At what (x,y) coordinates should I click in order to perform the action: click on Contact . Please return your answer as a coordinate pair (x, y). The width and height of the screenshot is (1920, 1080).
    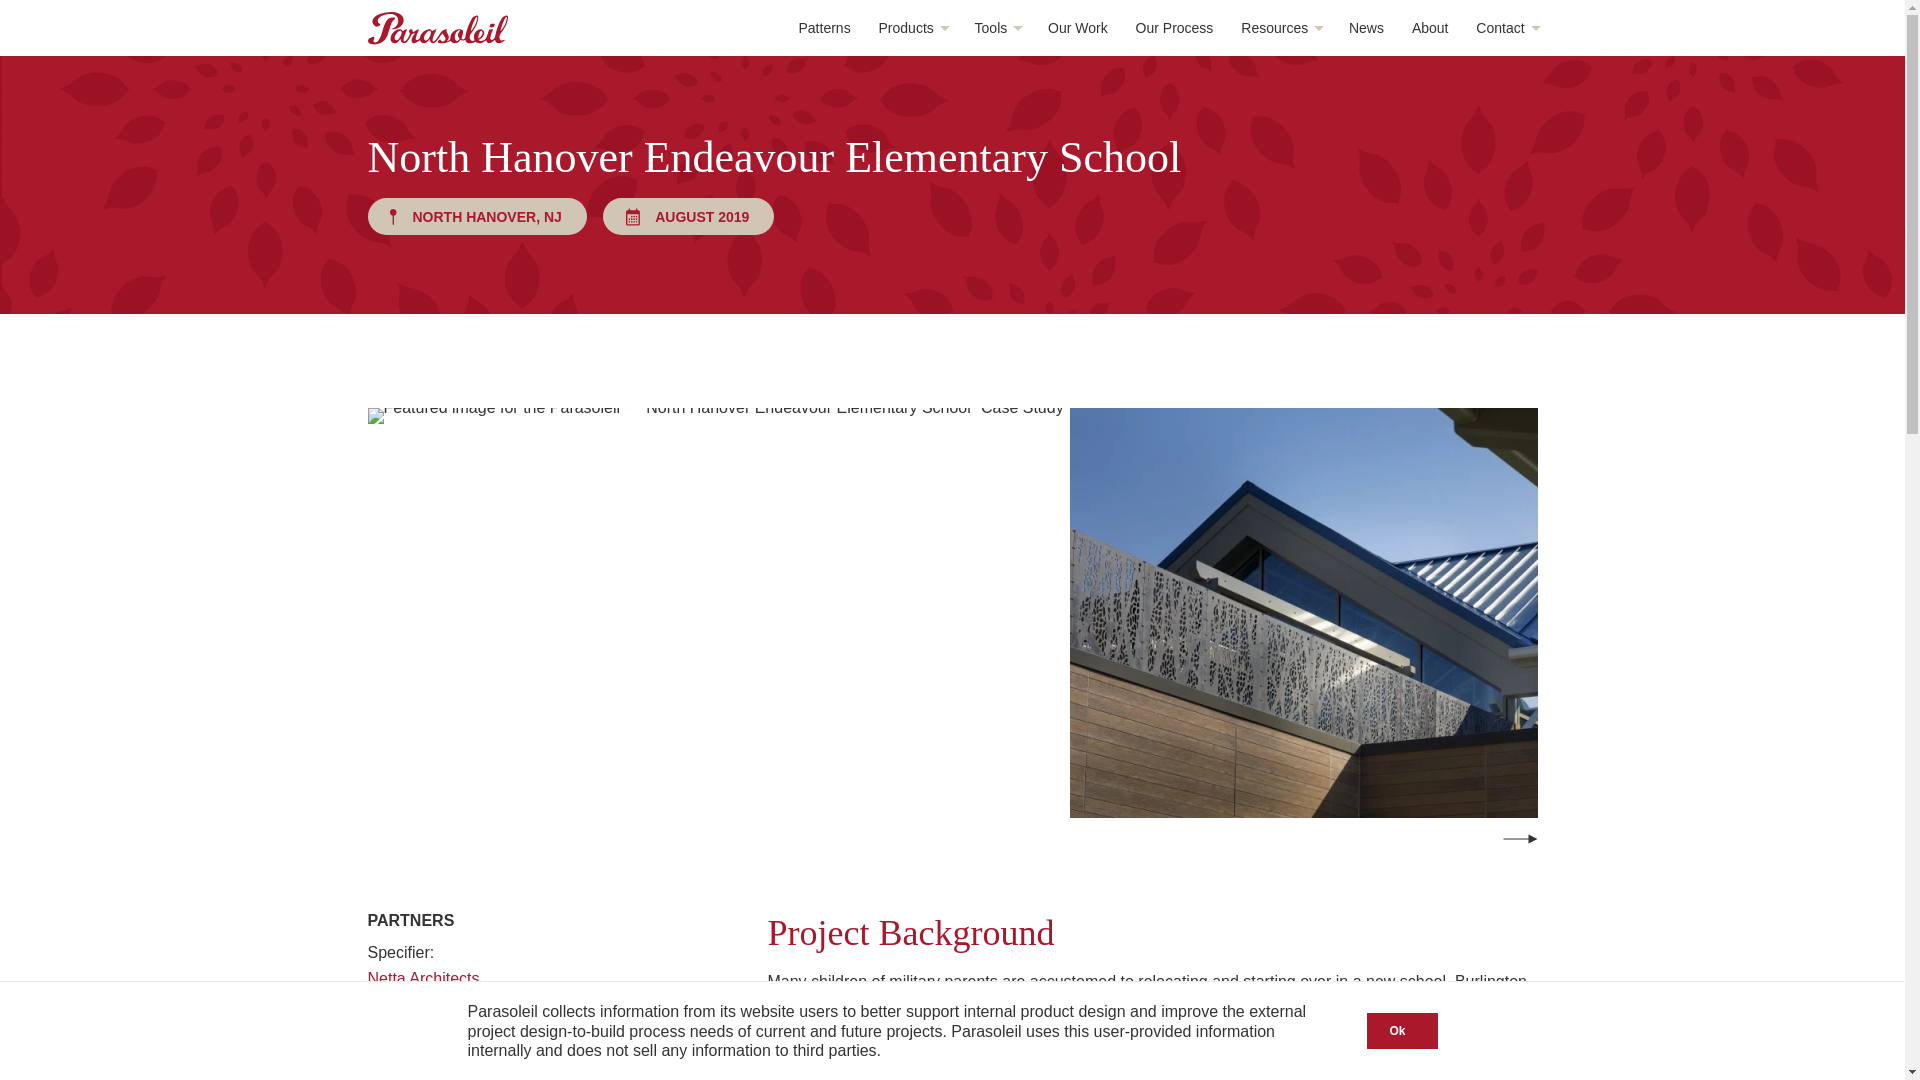
    Looking at the image, I should click on (1506, 28).